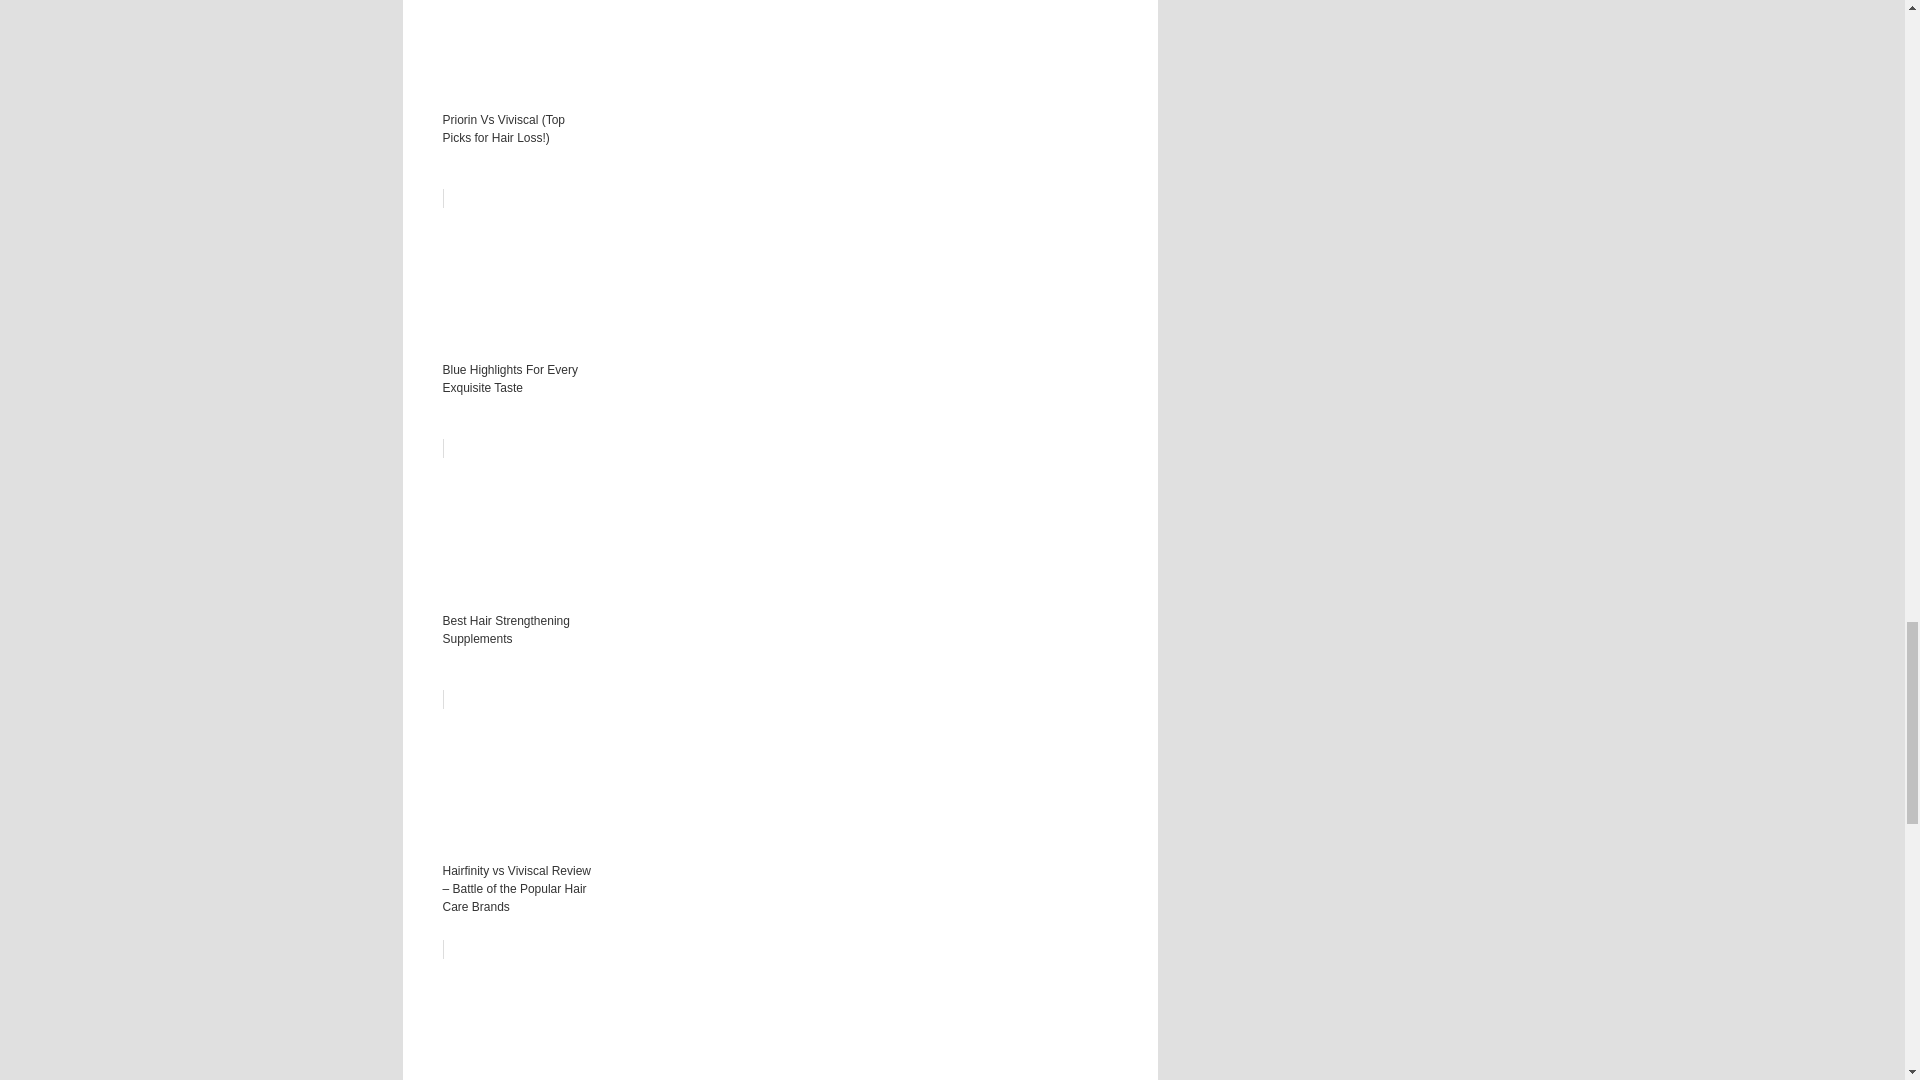 This screenshot has height=1080, width=1920. I want to click on Seven Natural Ways to Increase Hair Volume, so click(779, 1010).